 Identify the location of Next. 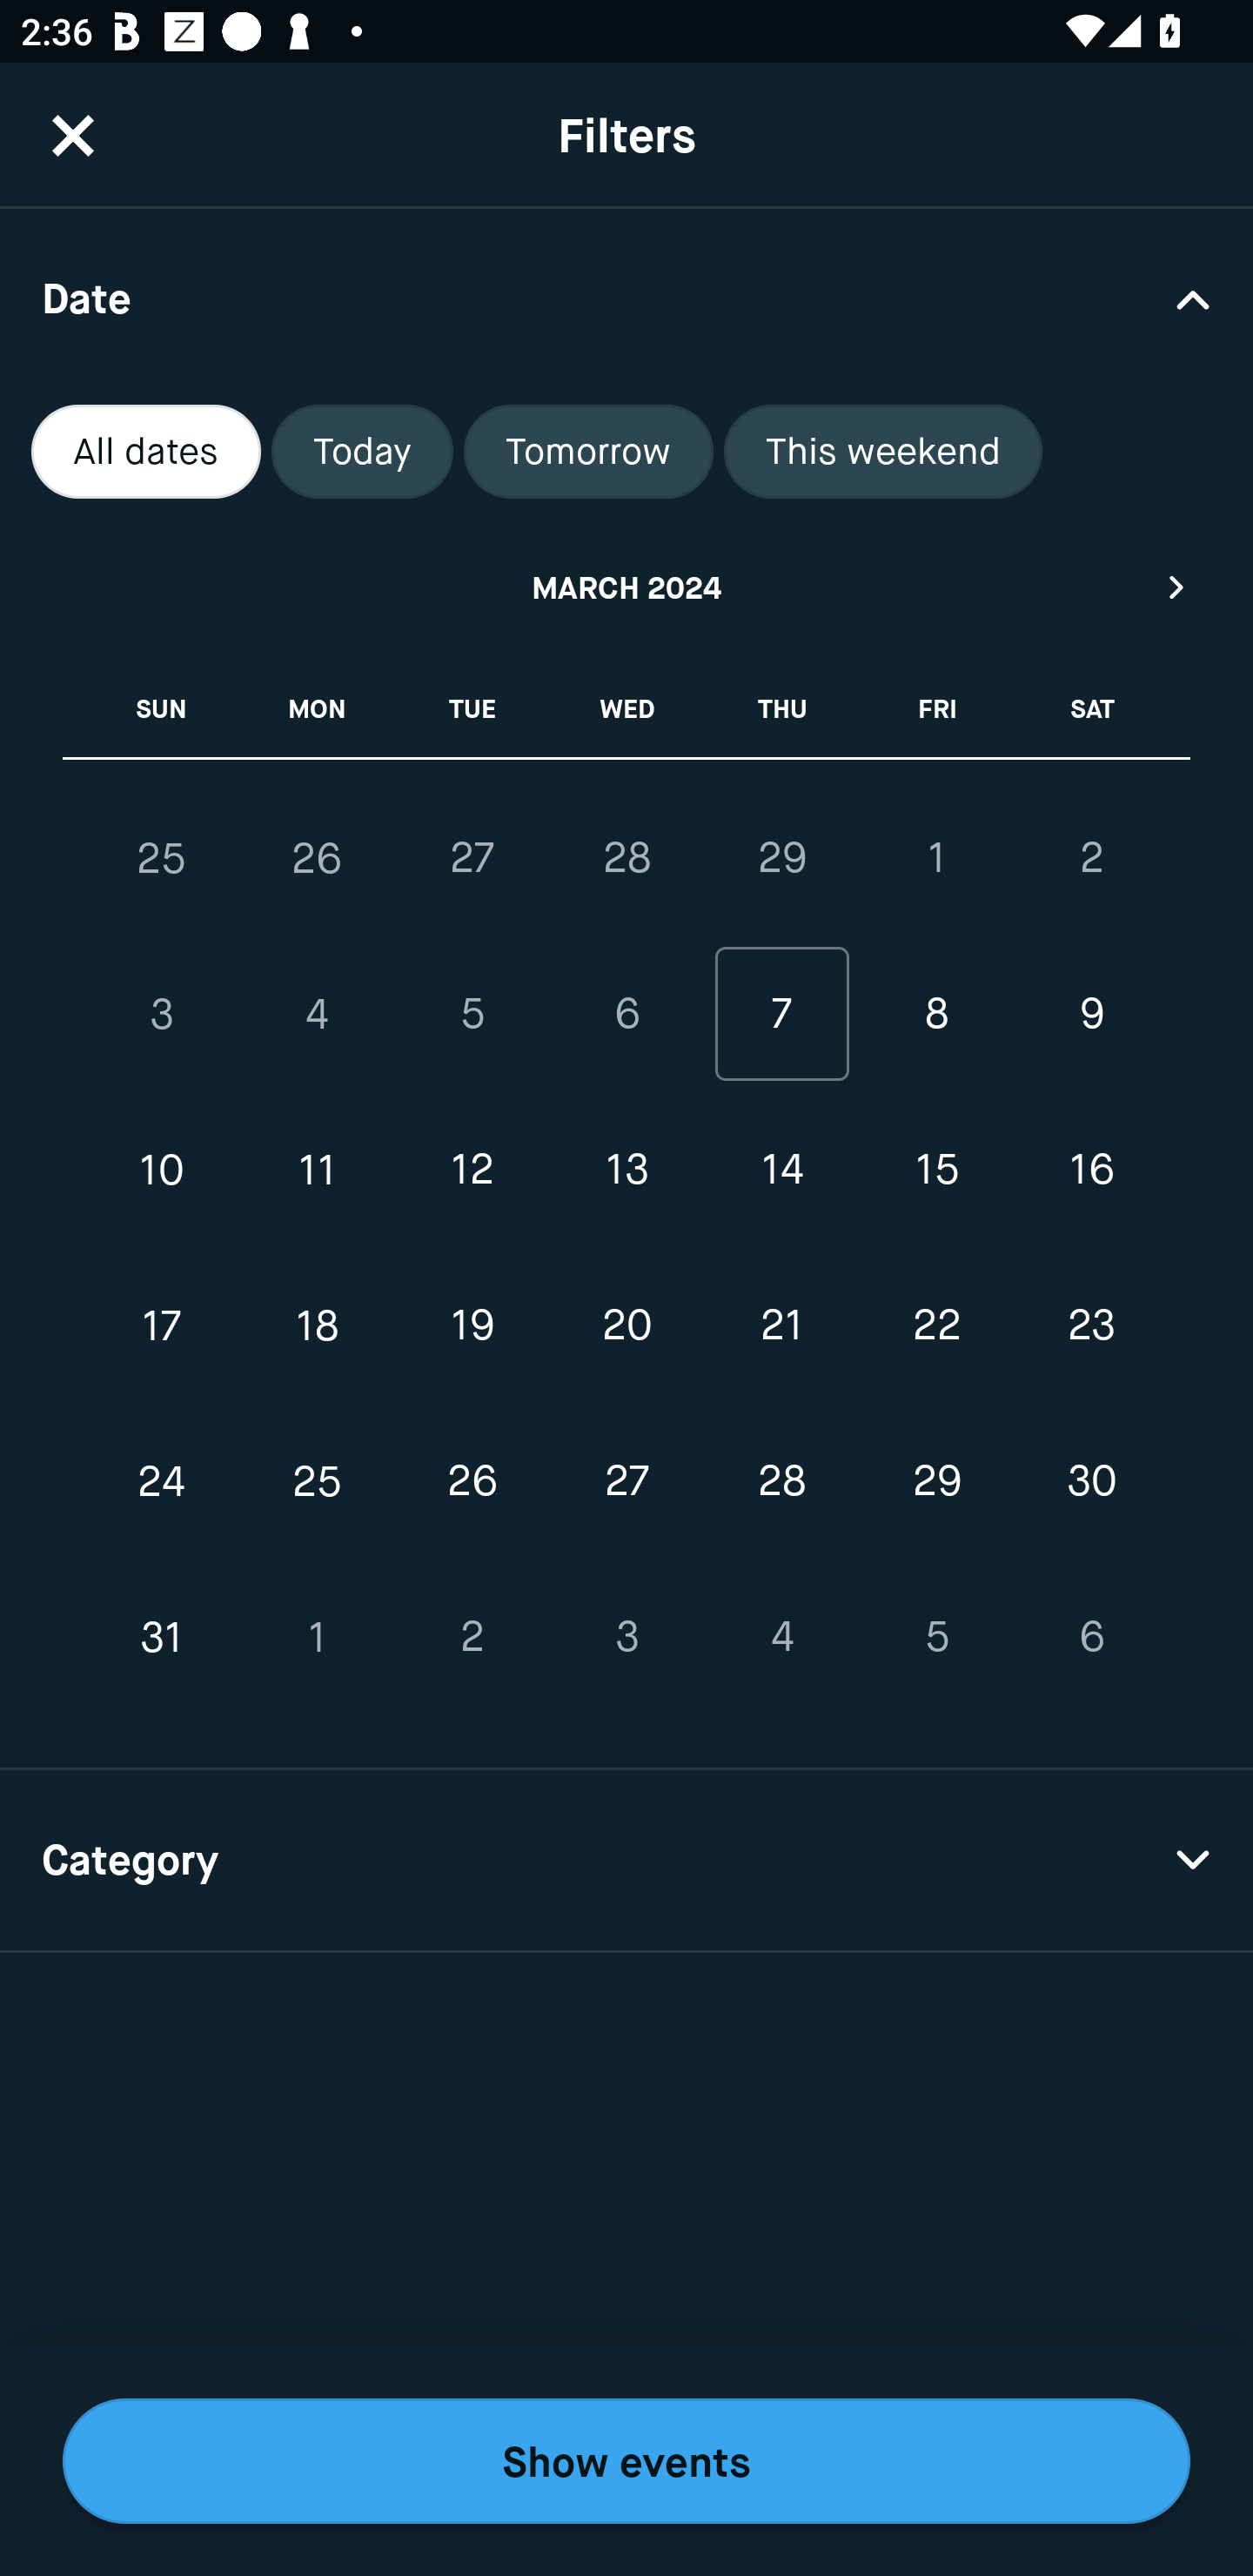
(1177, 587).